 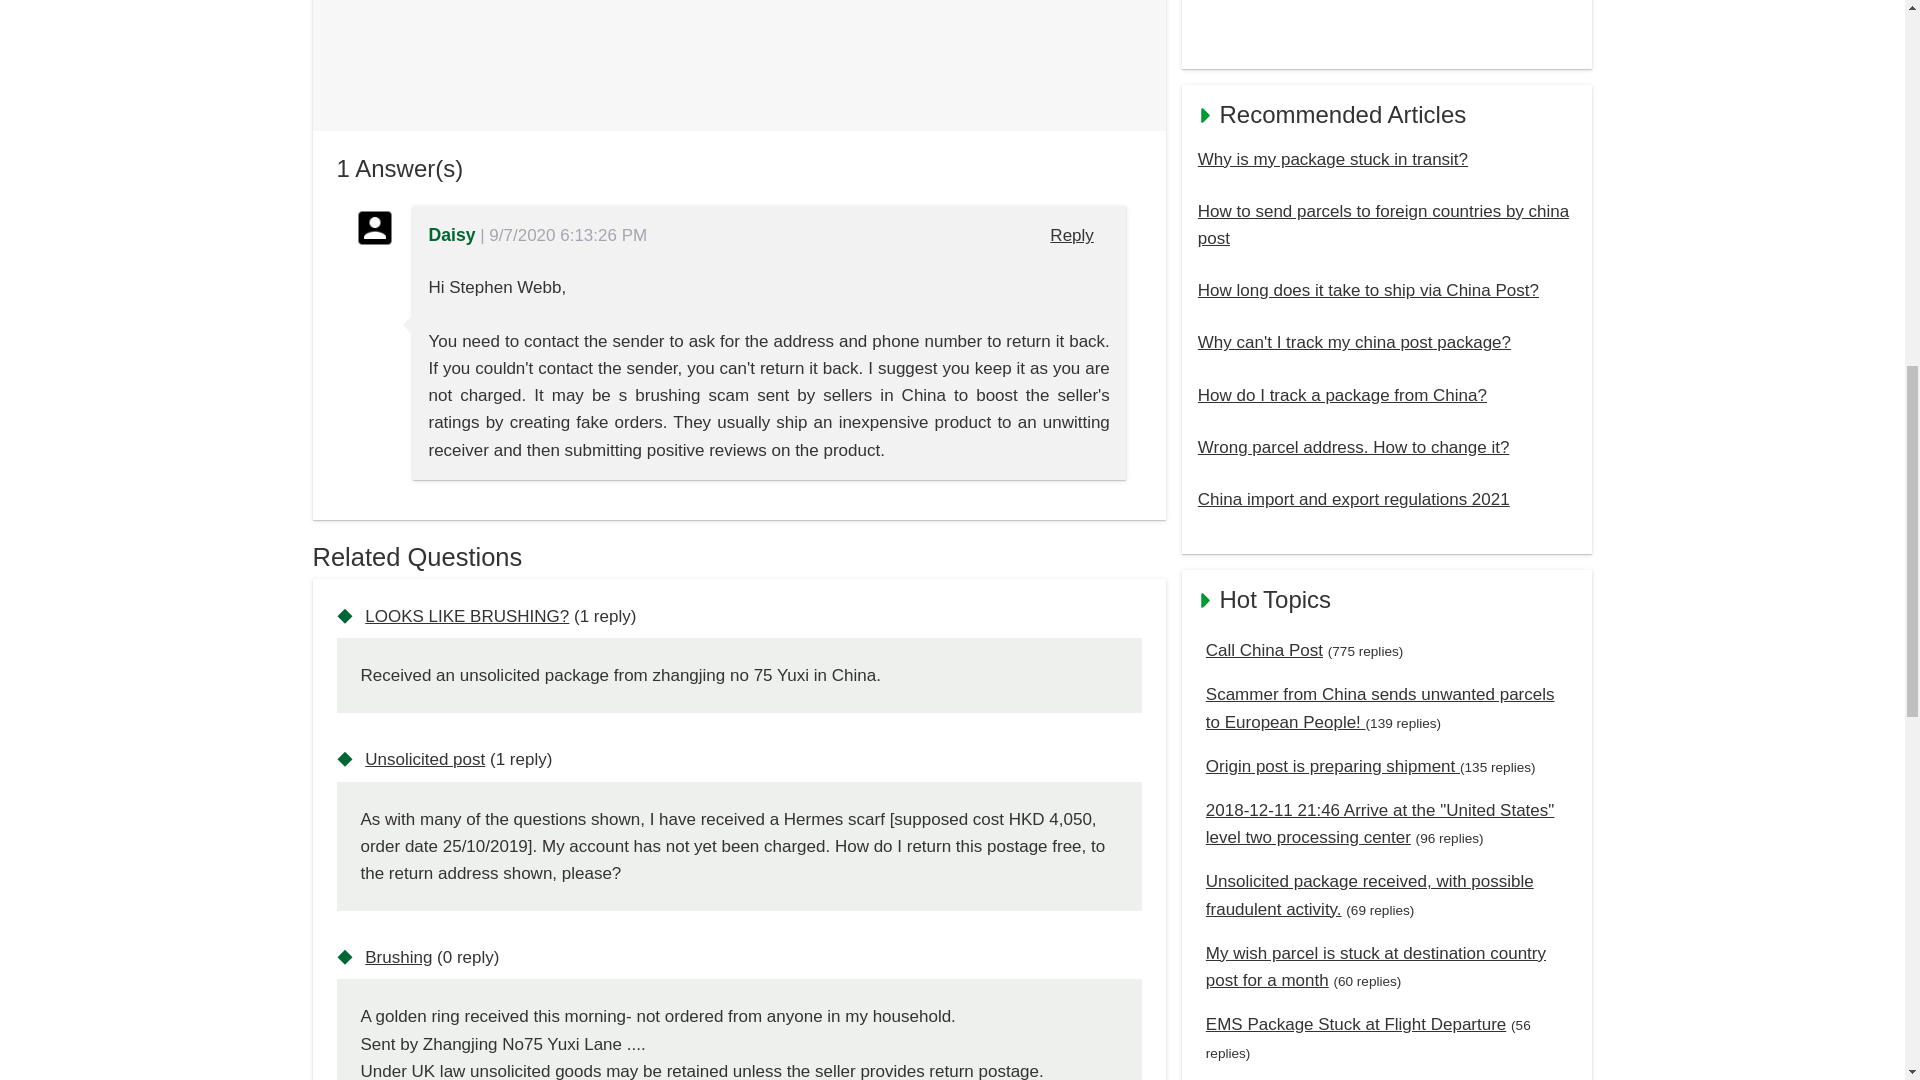 What do you see at coordinates (398, 957) in the screenshot?
I see `Brushing` at bounding box center [398, 957].